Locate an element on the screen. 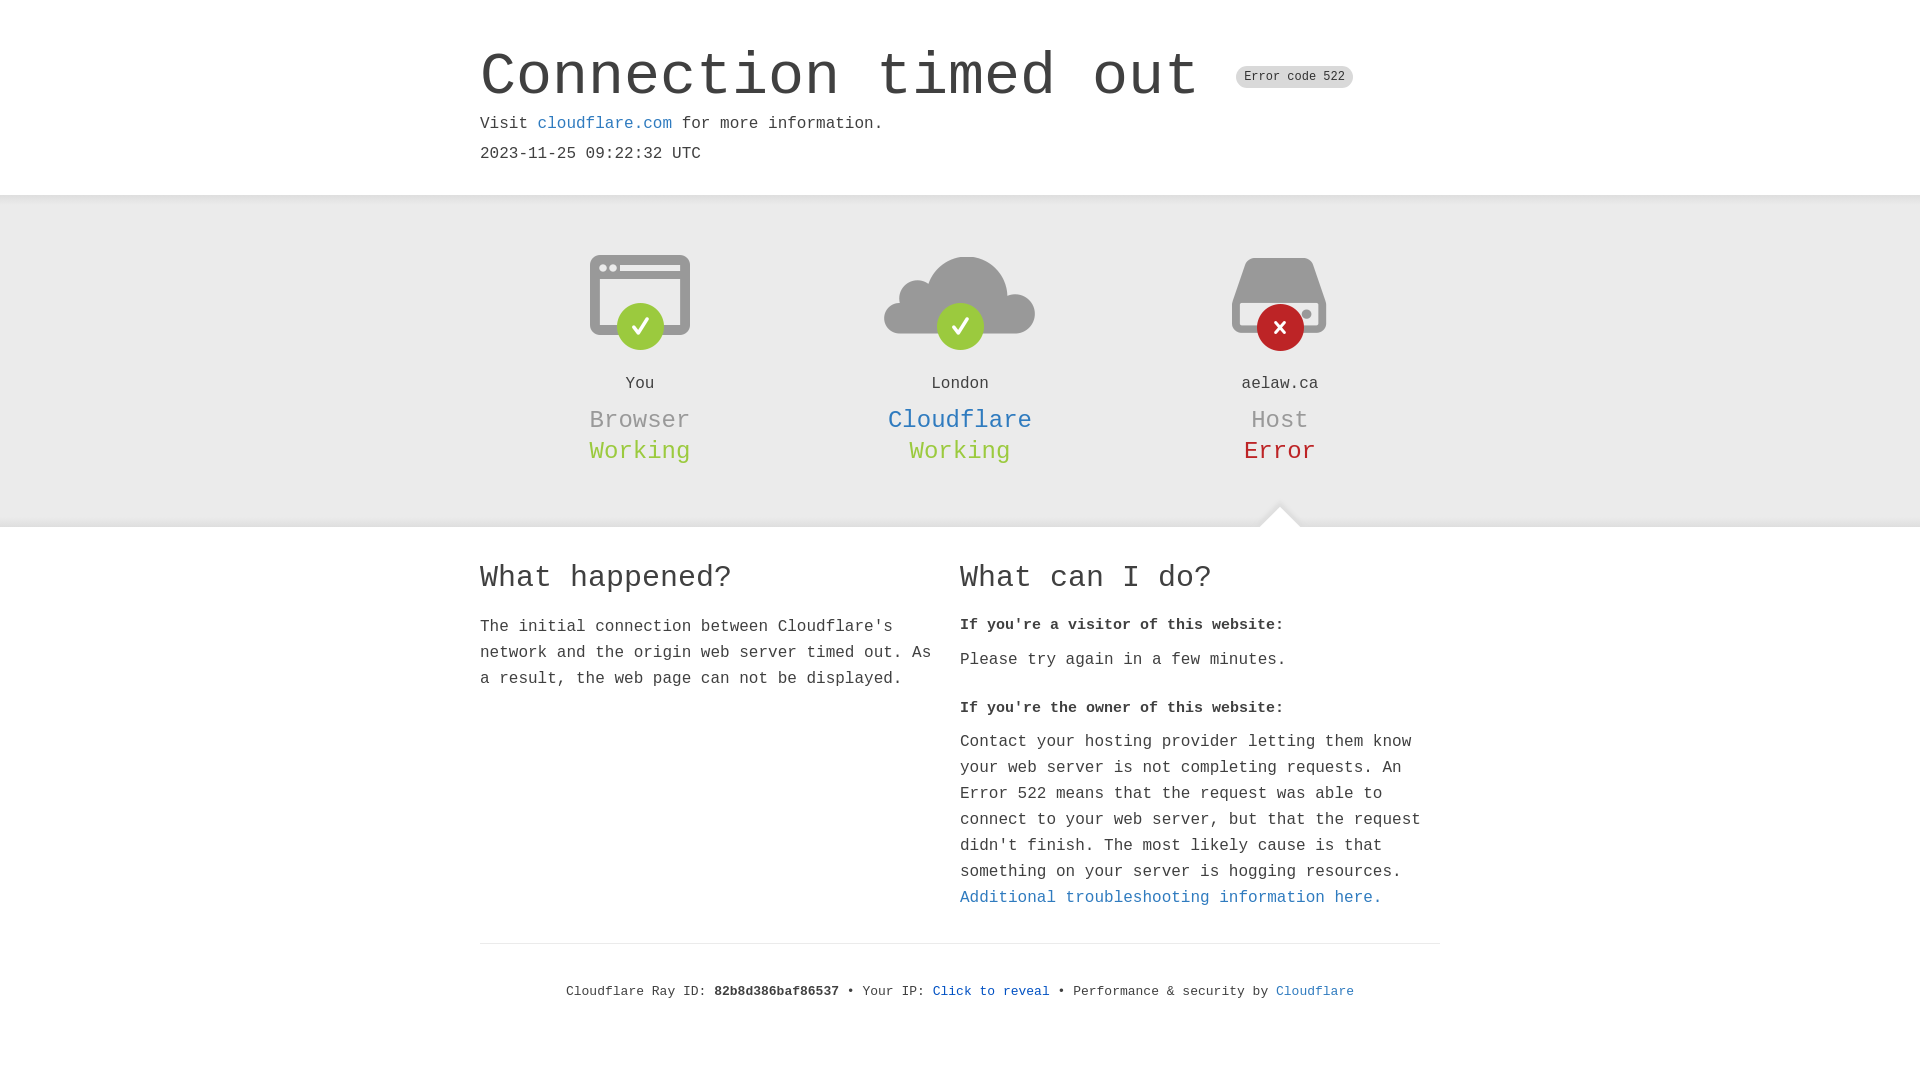  cloudflare.com is located at coordinates (605, 124).